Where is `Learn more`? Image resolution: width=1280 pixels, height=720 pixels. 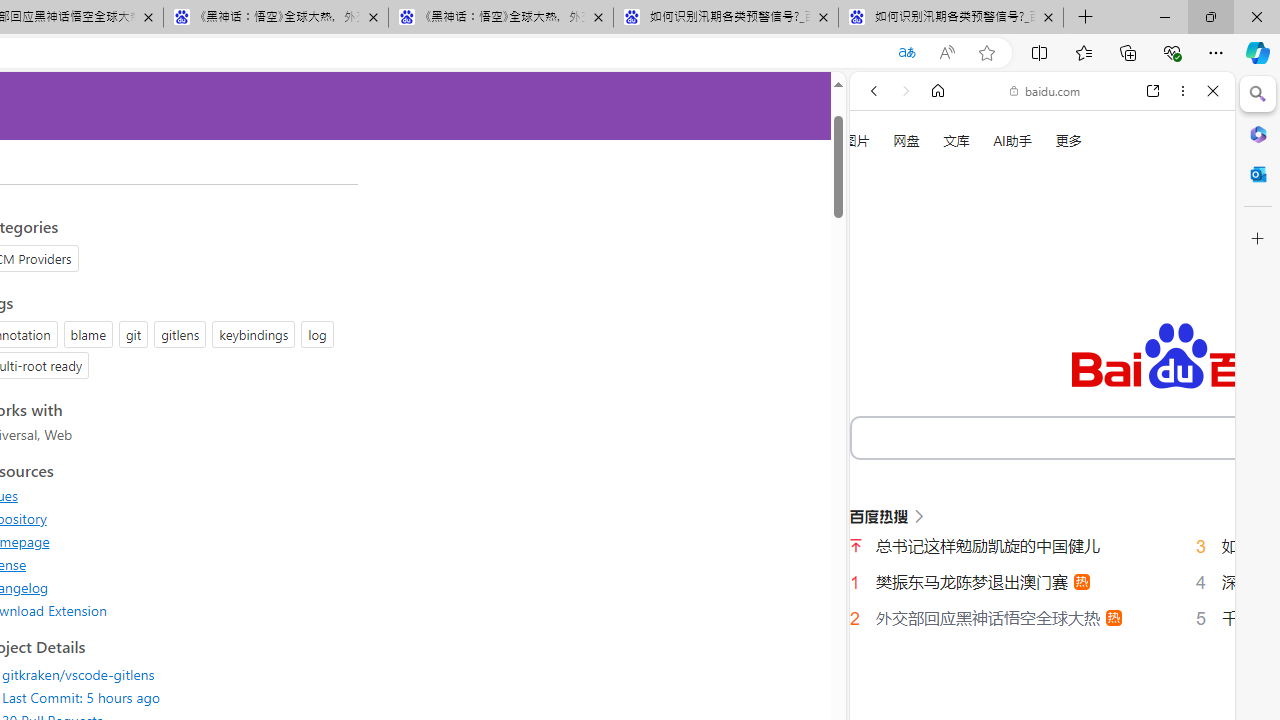
Learn more is located at coordinates (943, 272).